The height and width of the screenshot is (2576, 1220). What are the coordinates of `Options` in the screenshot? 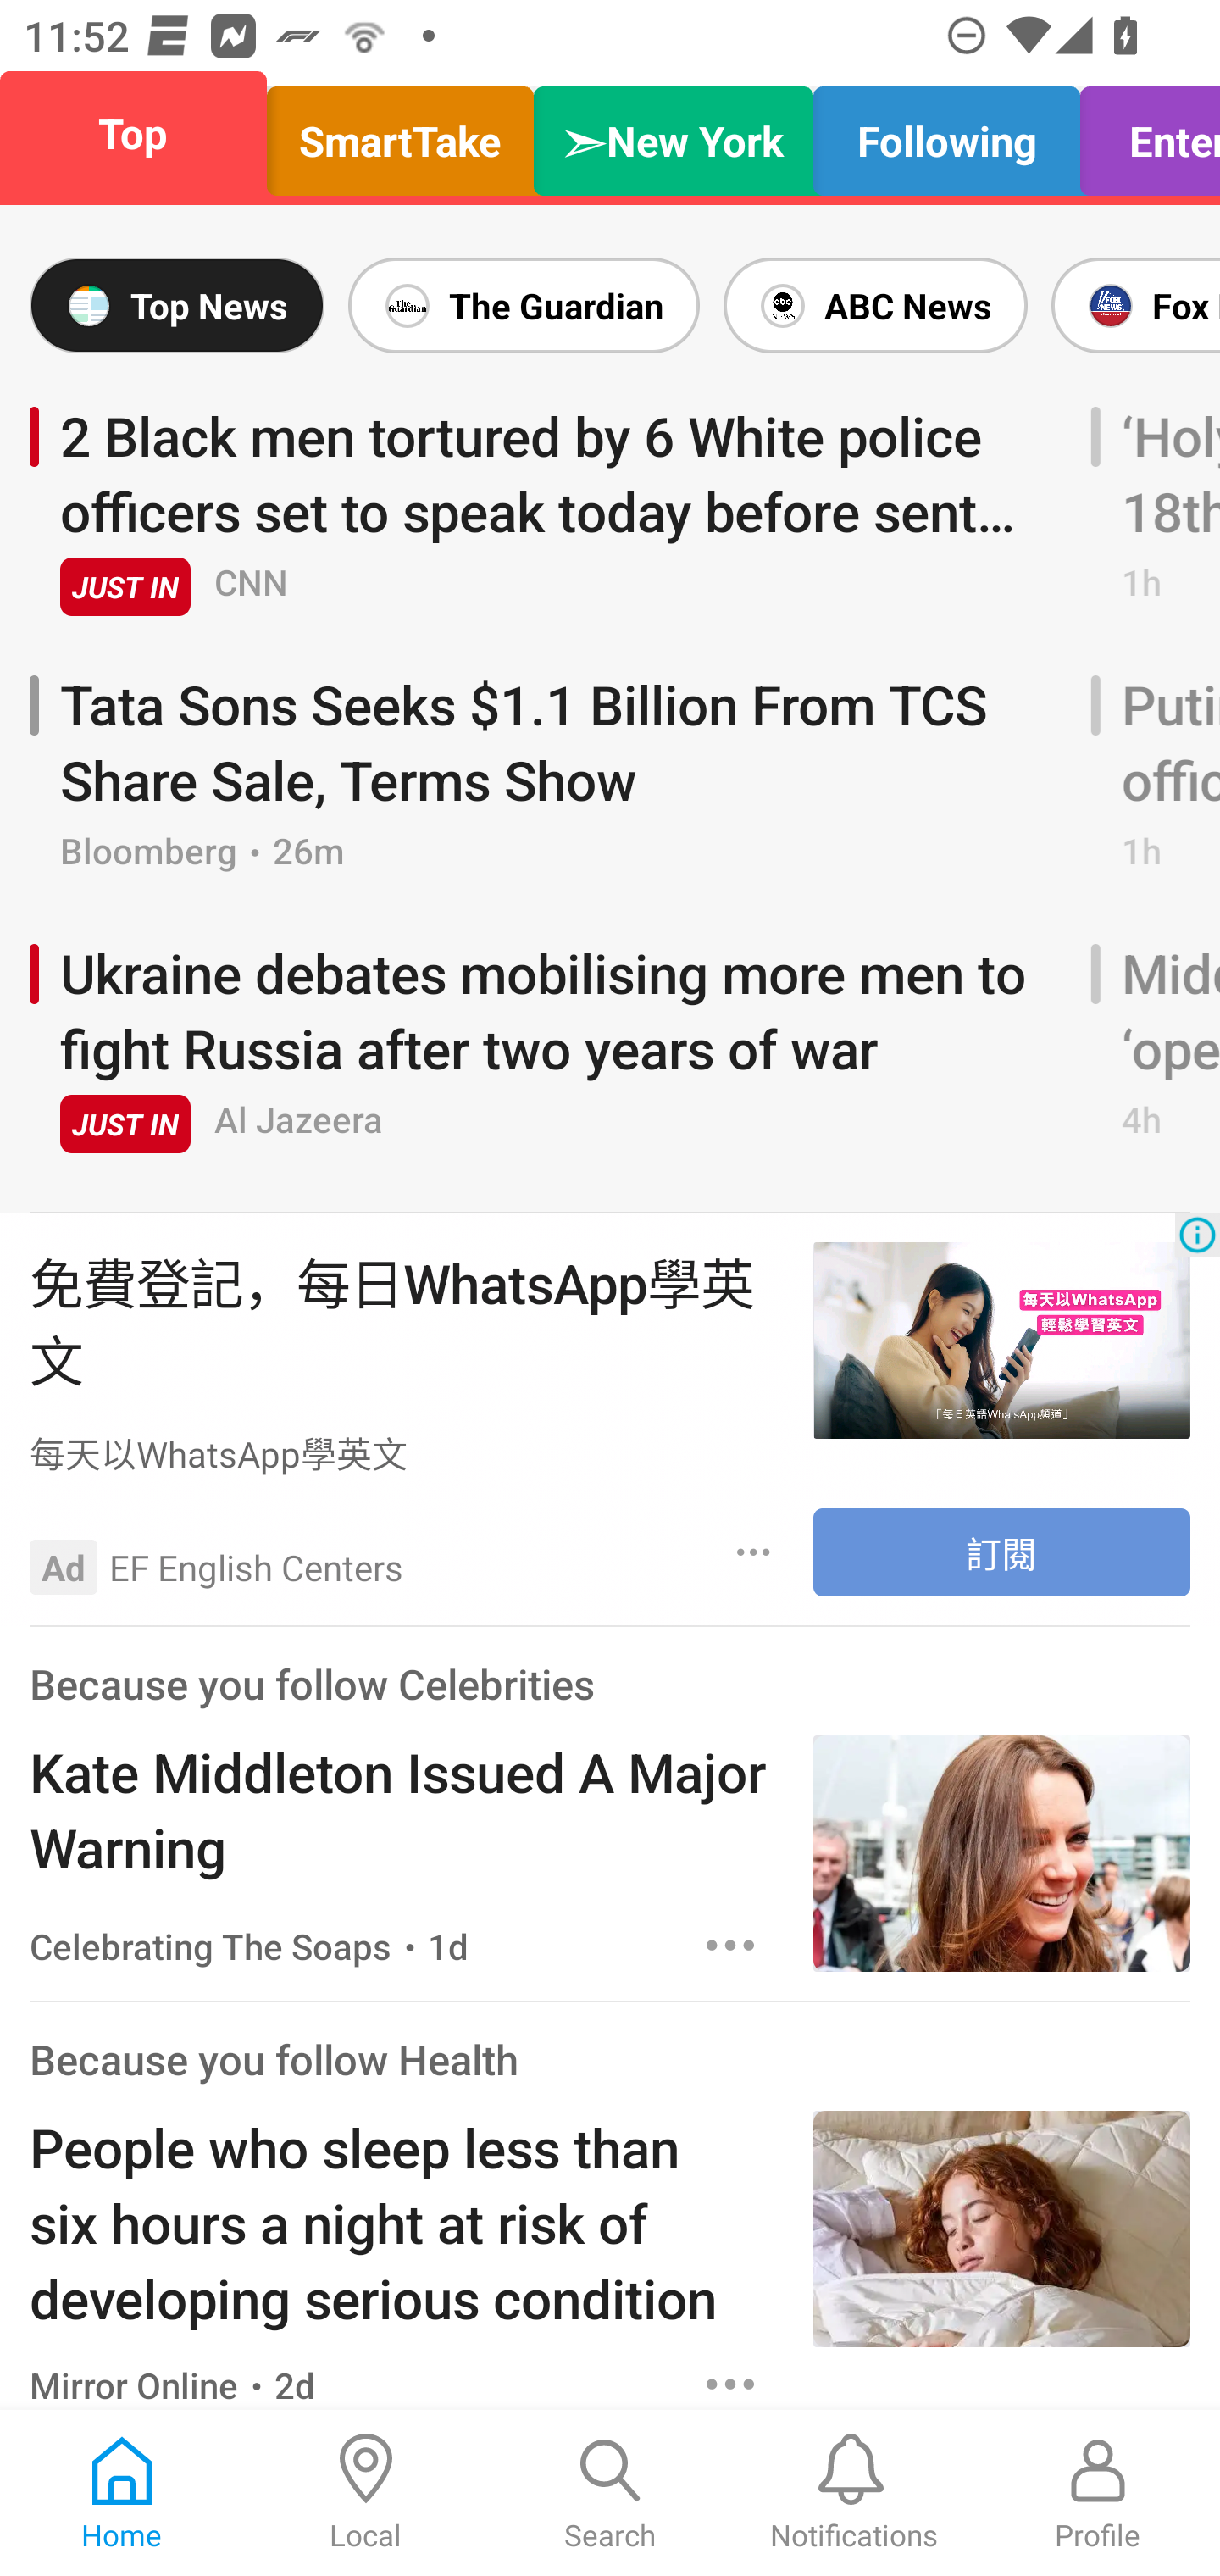 It's located at (754, 1552).